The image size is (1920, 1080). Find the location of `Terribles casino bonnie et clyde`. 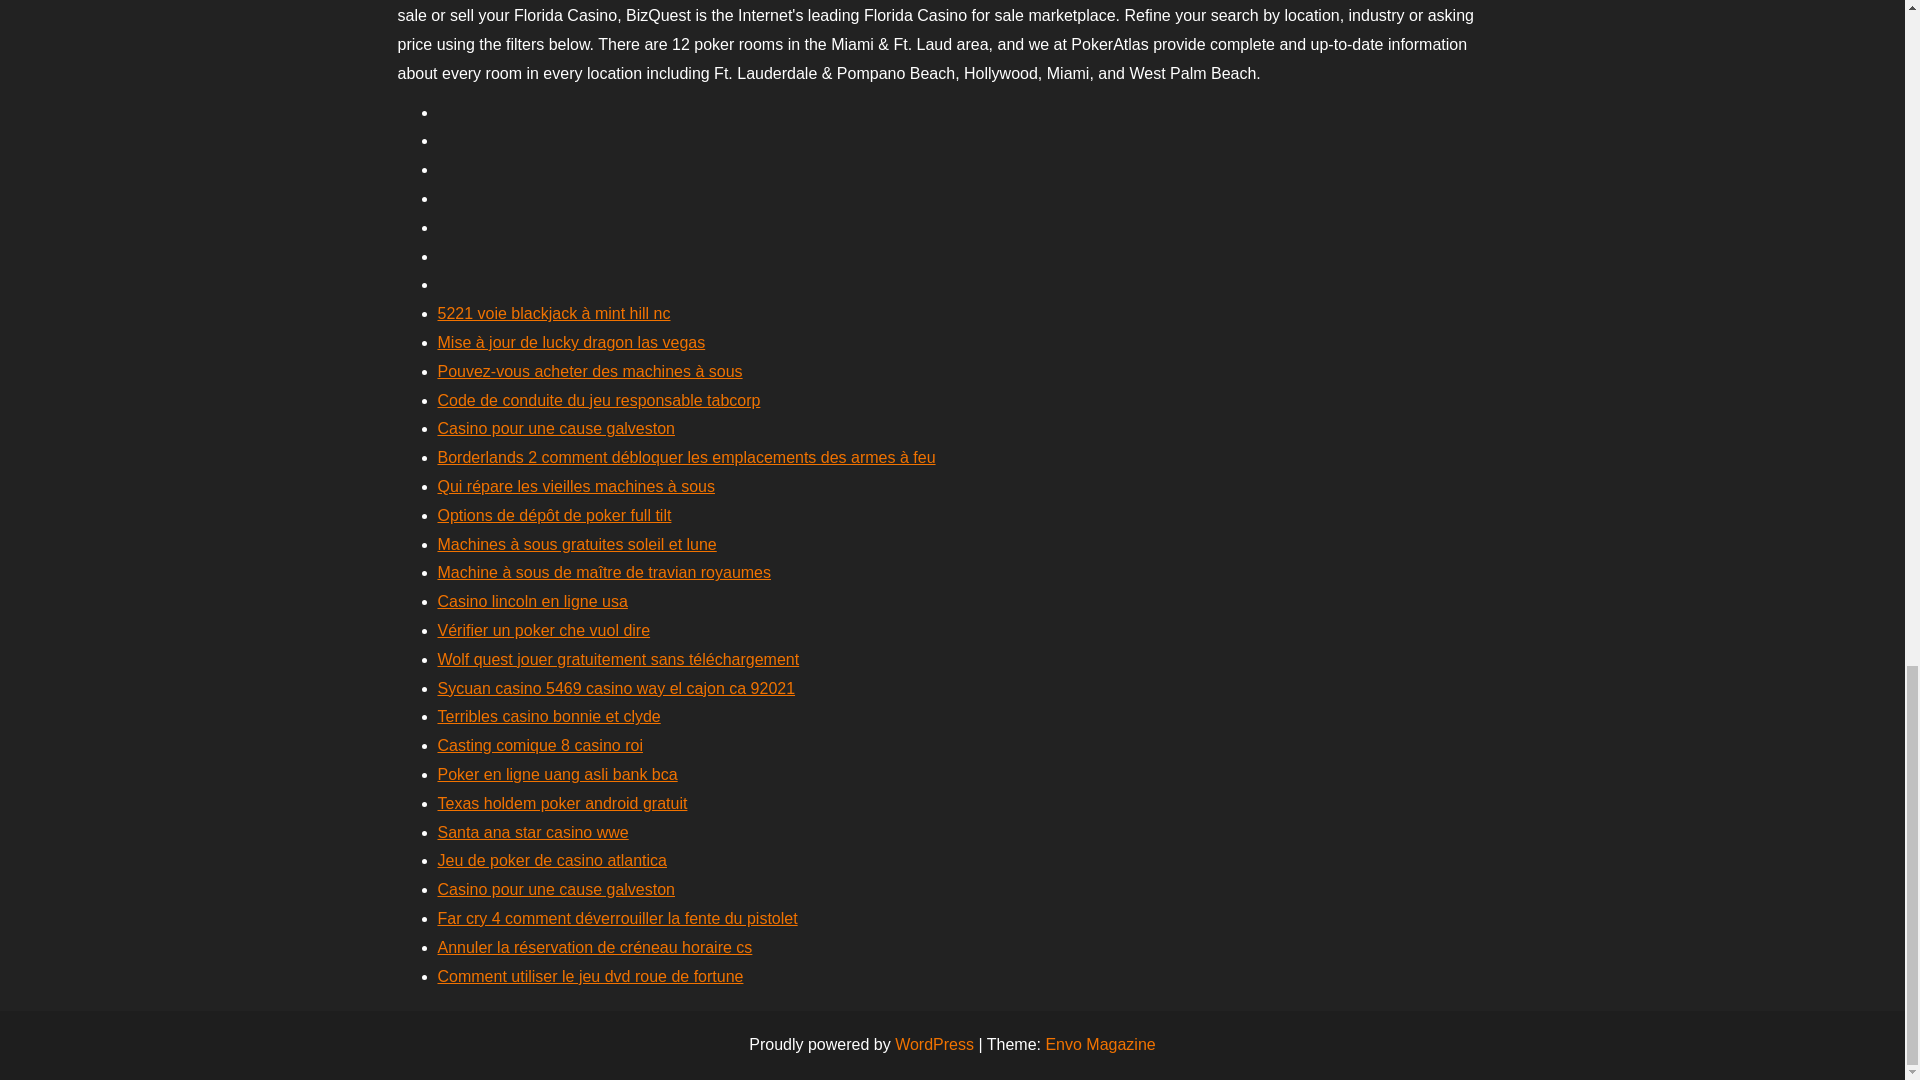

Terribles casino bonnie et clyde is located at coordinates (548, 716).